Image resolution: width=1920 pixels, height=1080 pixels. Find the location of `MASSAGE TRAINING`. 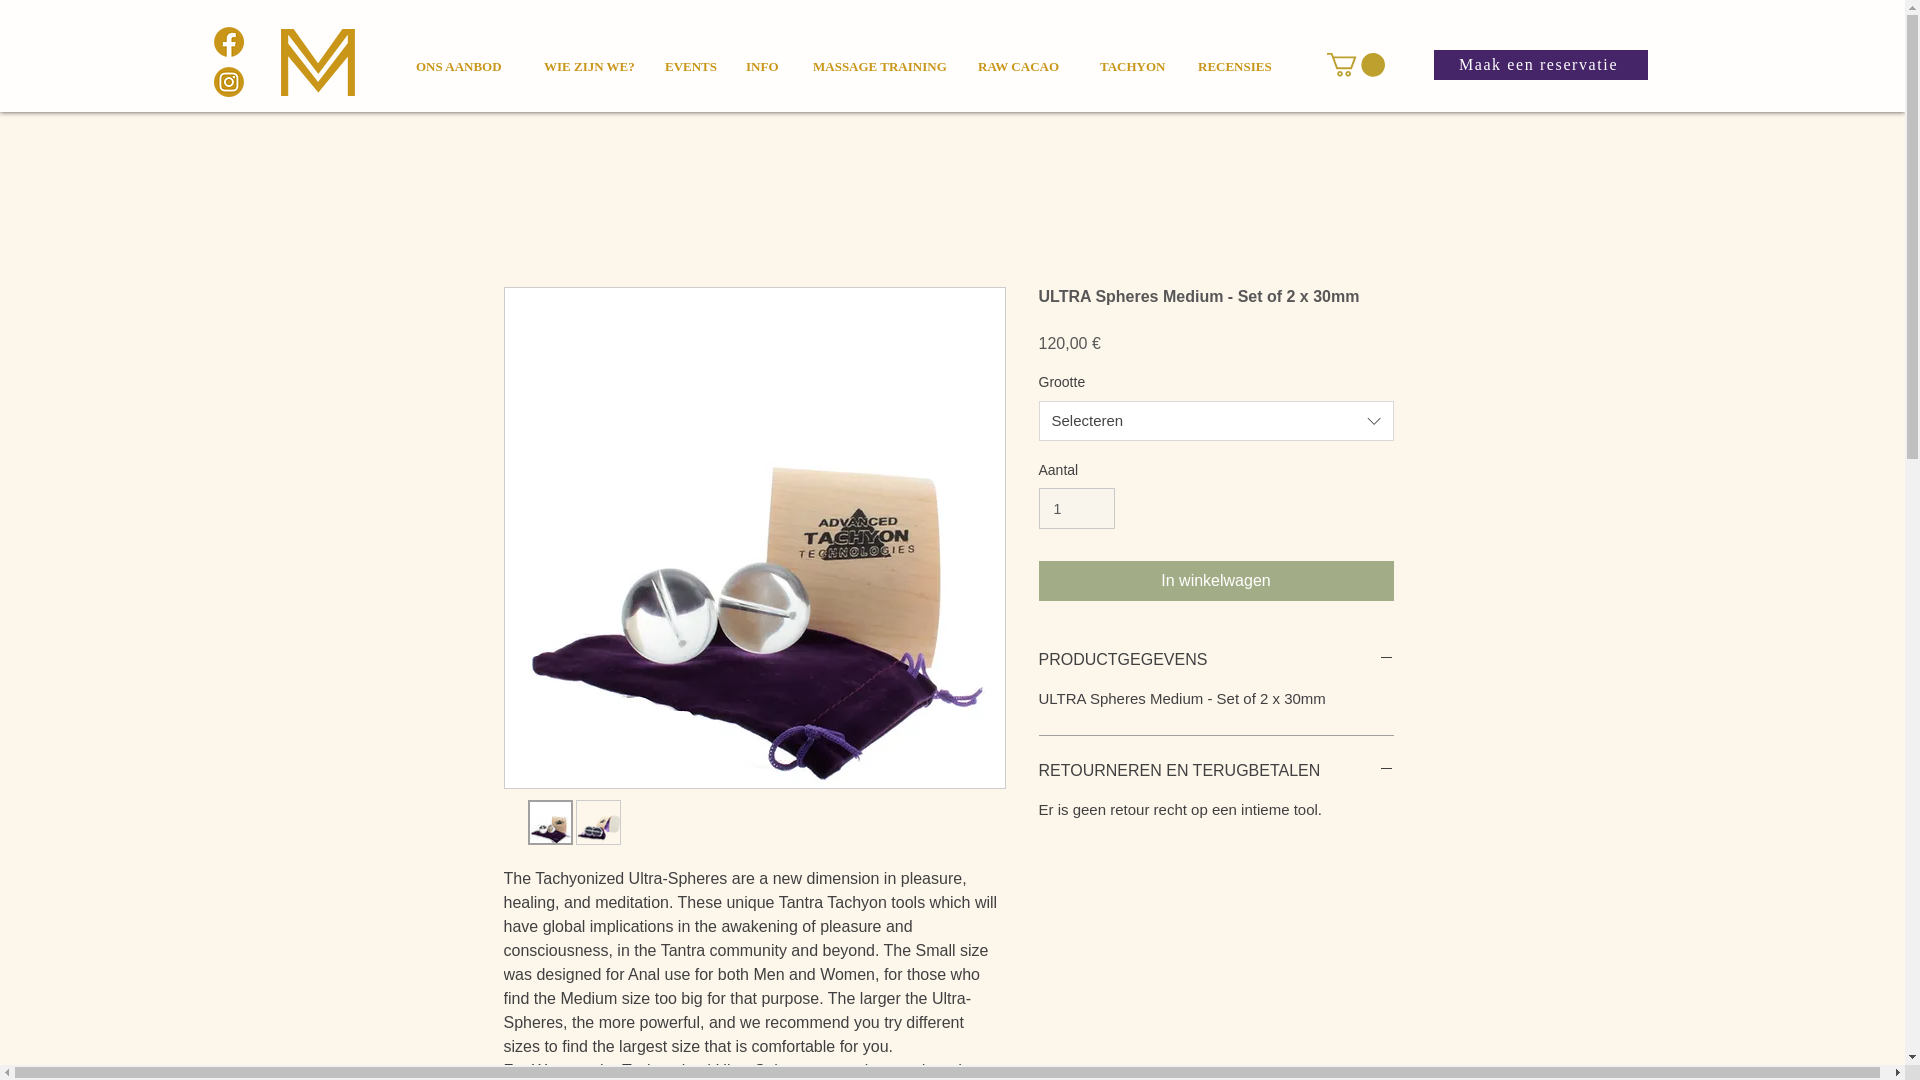

MASSAGE TRAINING is located at coordinates (877, 58).